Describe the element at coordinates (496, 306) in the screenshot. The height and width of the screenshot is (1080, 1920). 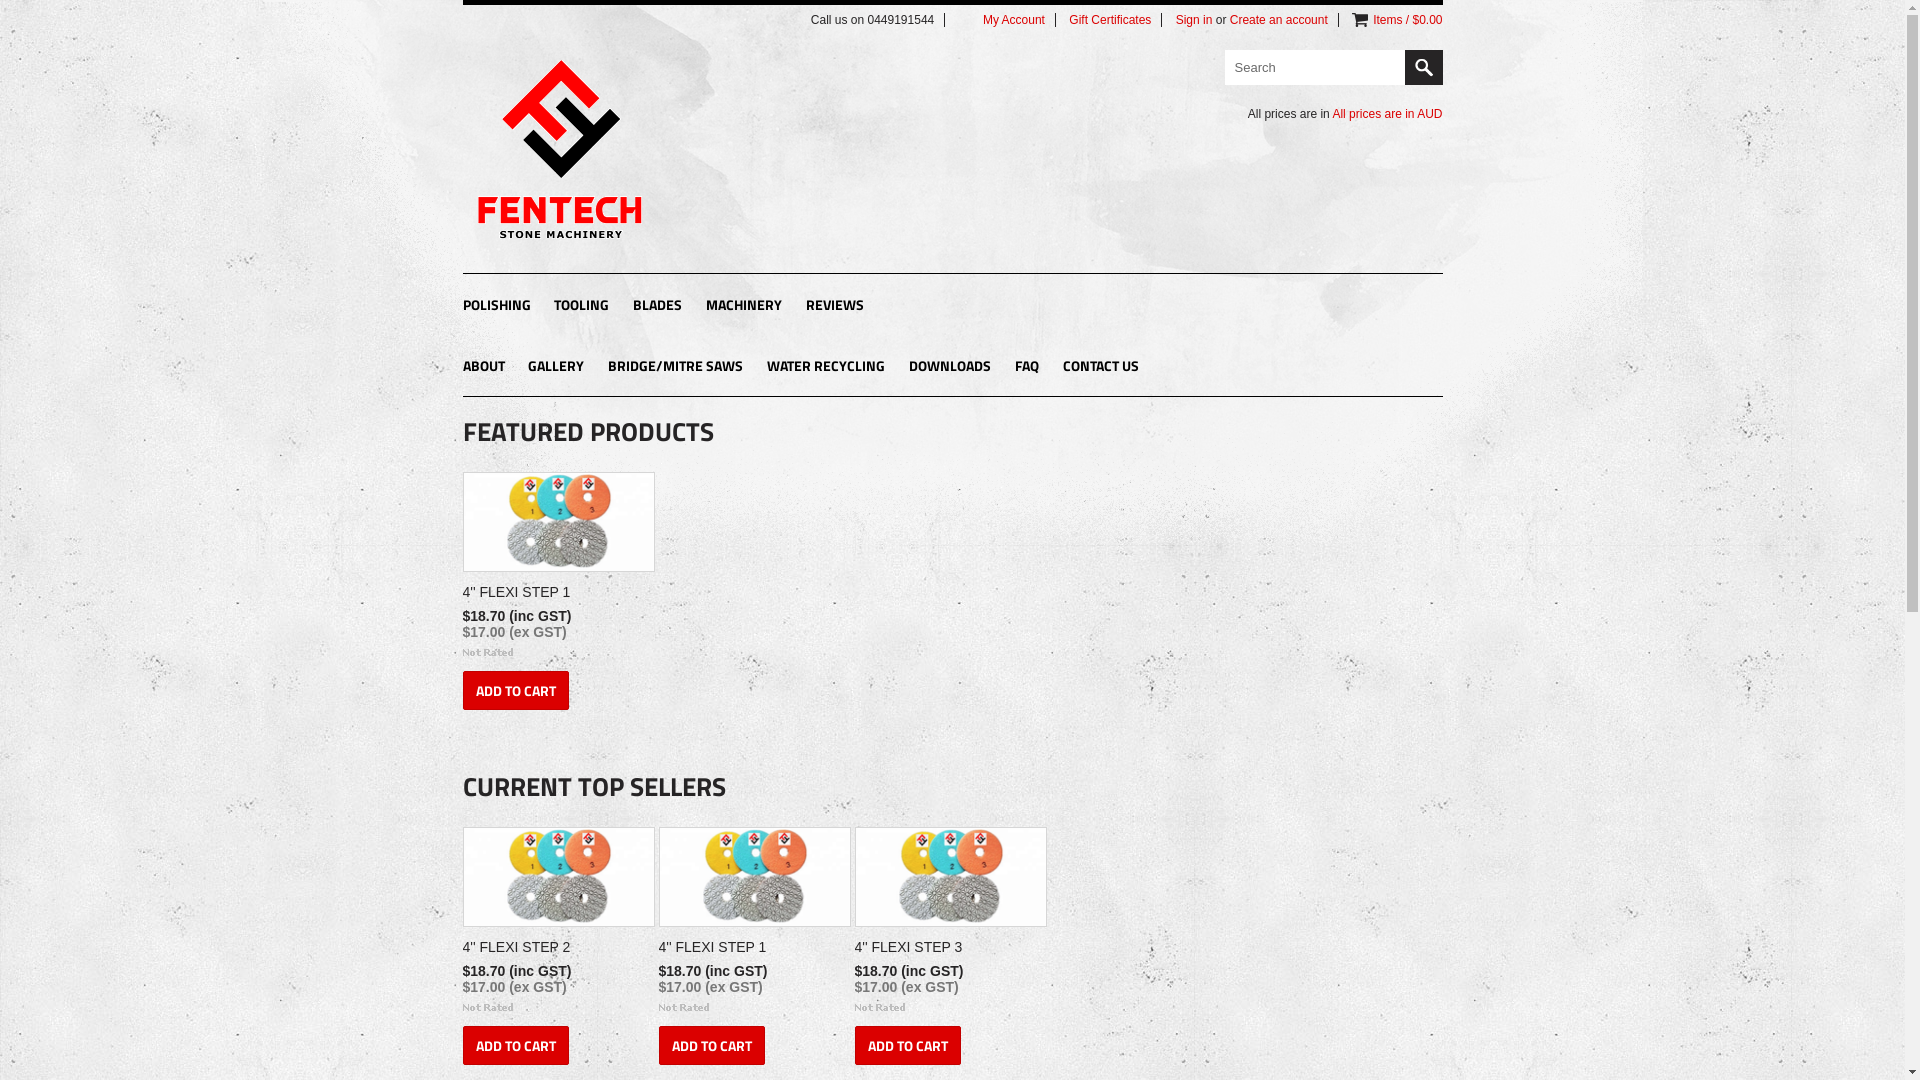
I see `POLISHING` at that location.